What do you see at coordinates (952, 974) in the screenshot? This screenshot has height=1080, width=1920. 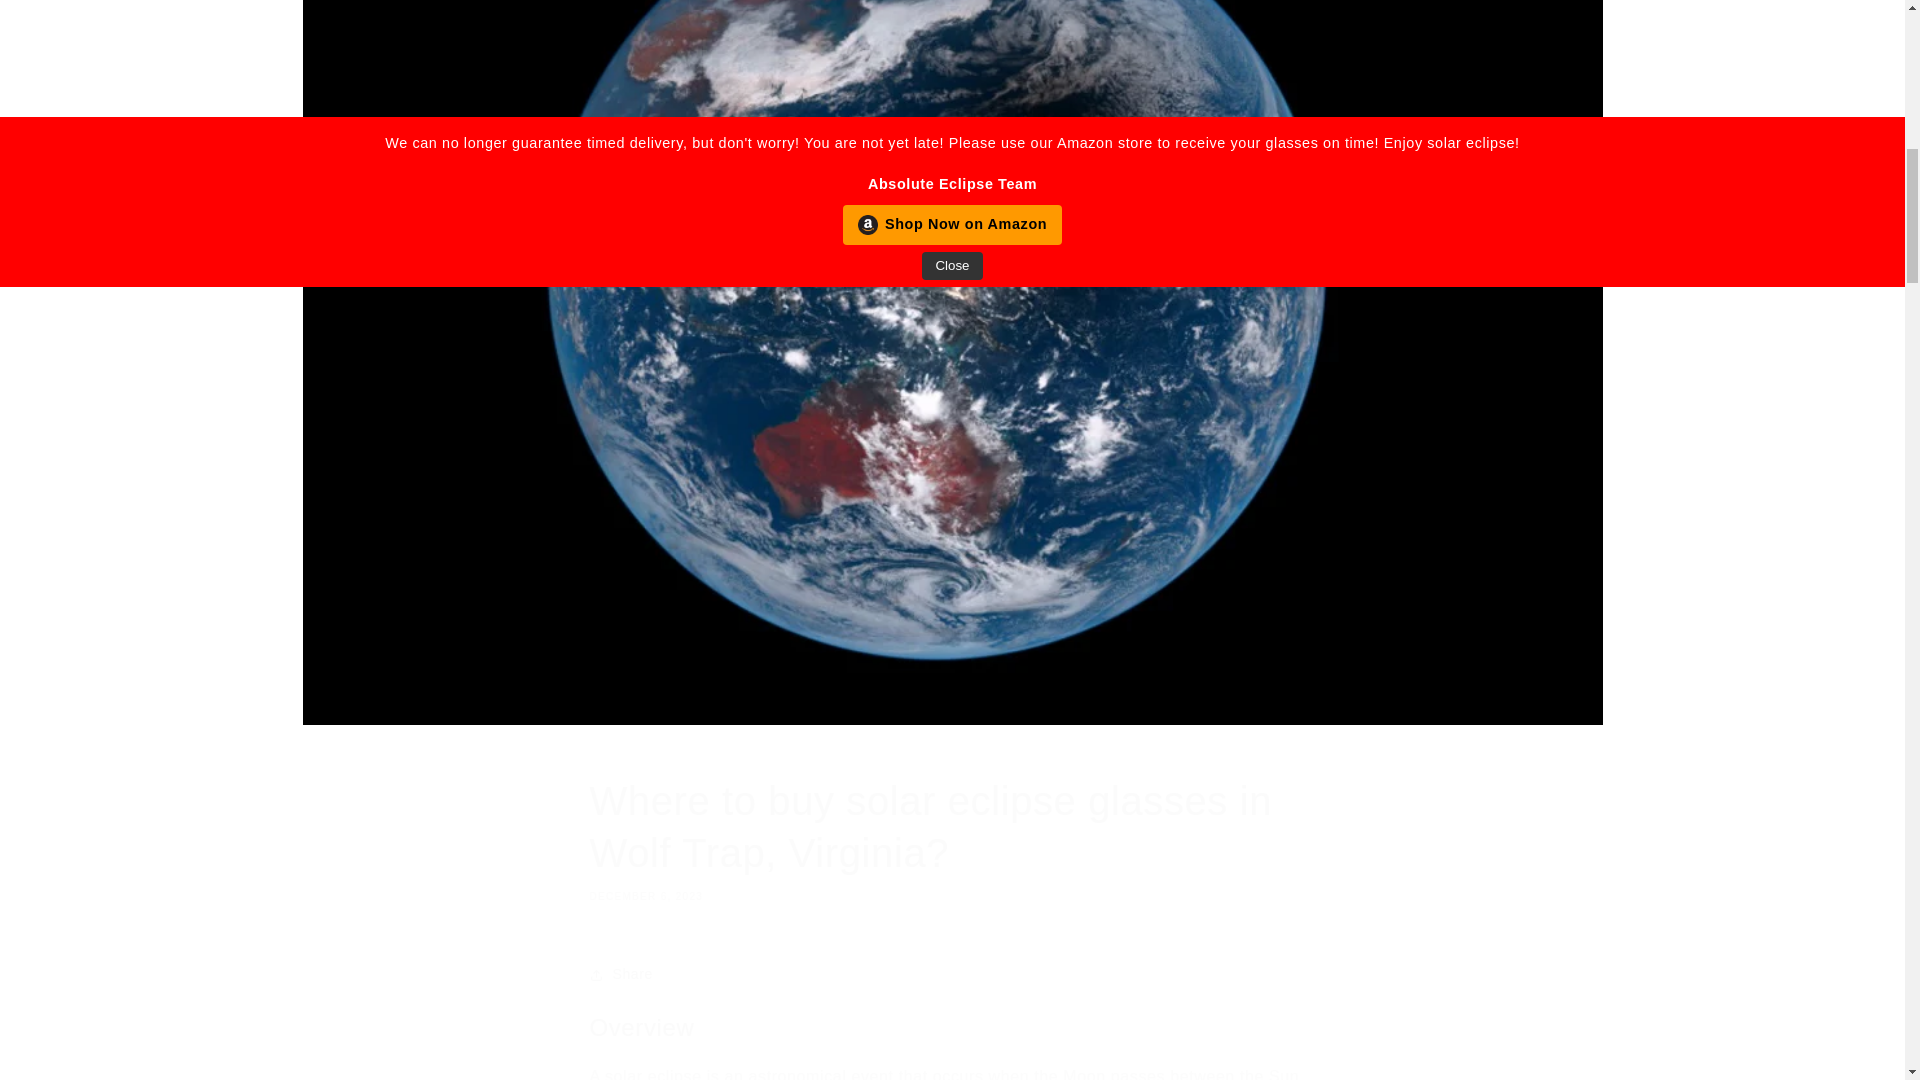 I see `Share` at bounding box center [952, 974].